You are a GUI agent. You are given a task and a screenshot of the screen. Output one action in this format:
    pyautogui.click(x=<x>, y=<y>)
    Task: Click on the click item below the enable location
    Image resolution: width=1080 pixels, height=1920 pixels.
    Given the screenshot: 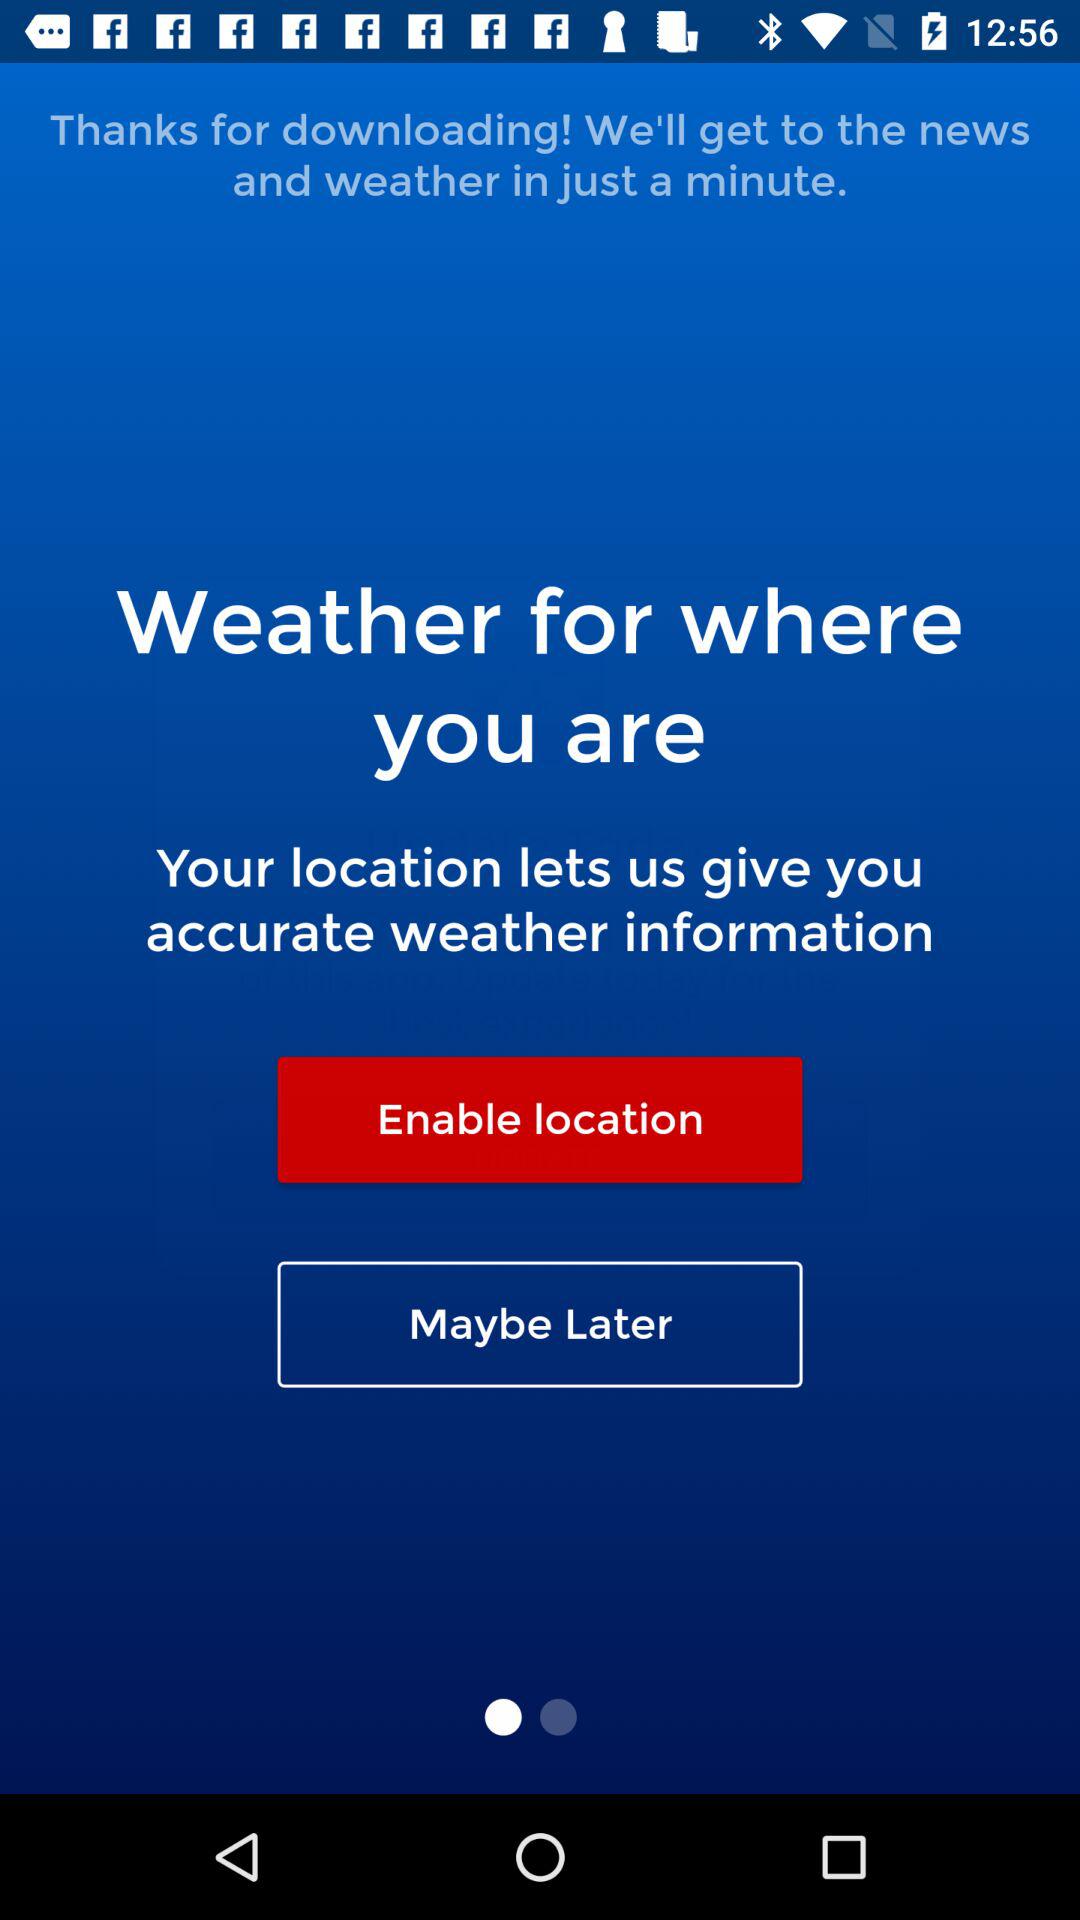 What is the action you would take?
    pyautogui.click(x=540, y=1324)
    